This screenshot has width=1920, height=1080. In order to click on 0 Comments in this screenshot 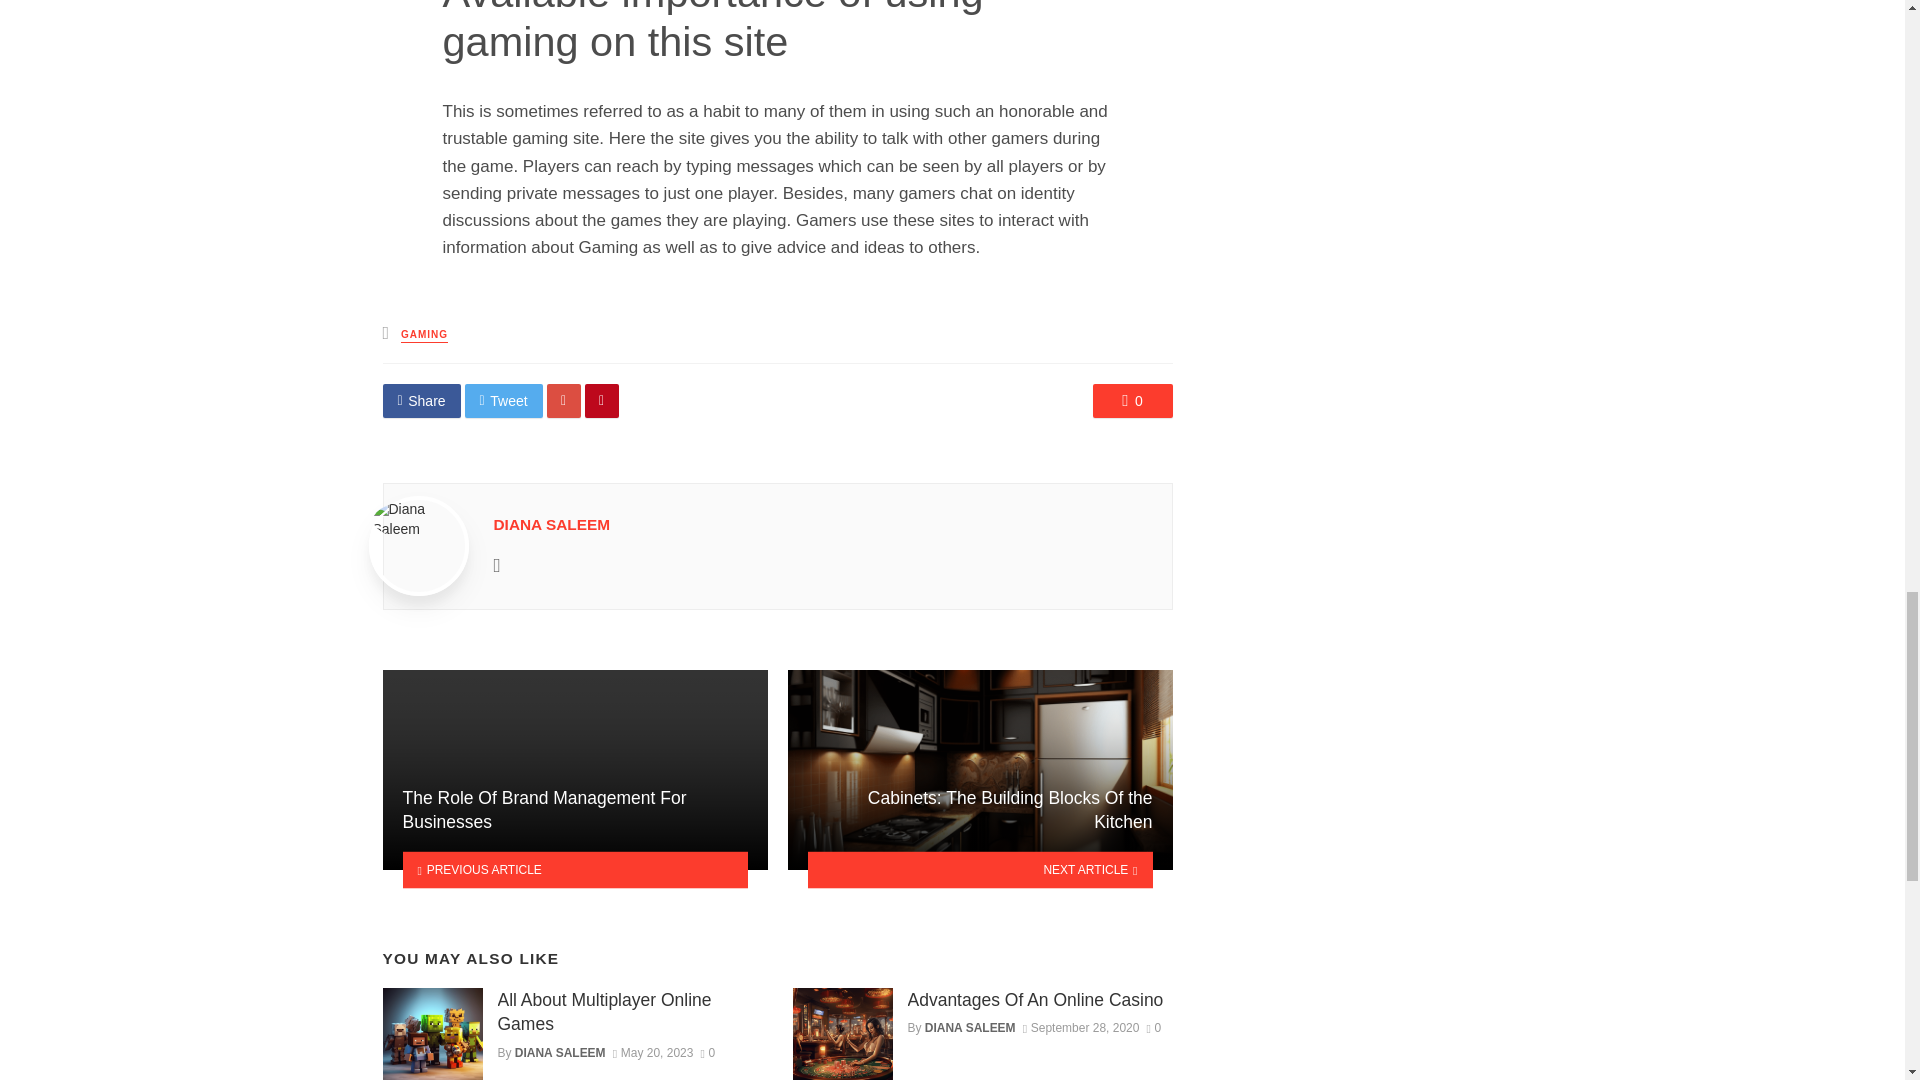, I will do `click(1132, 400)`.